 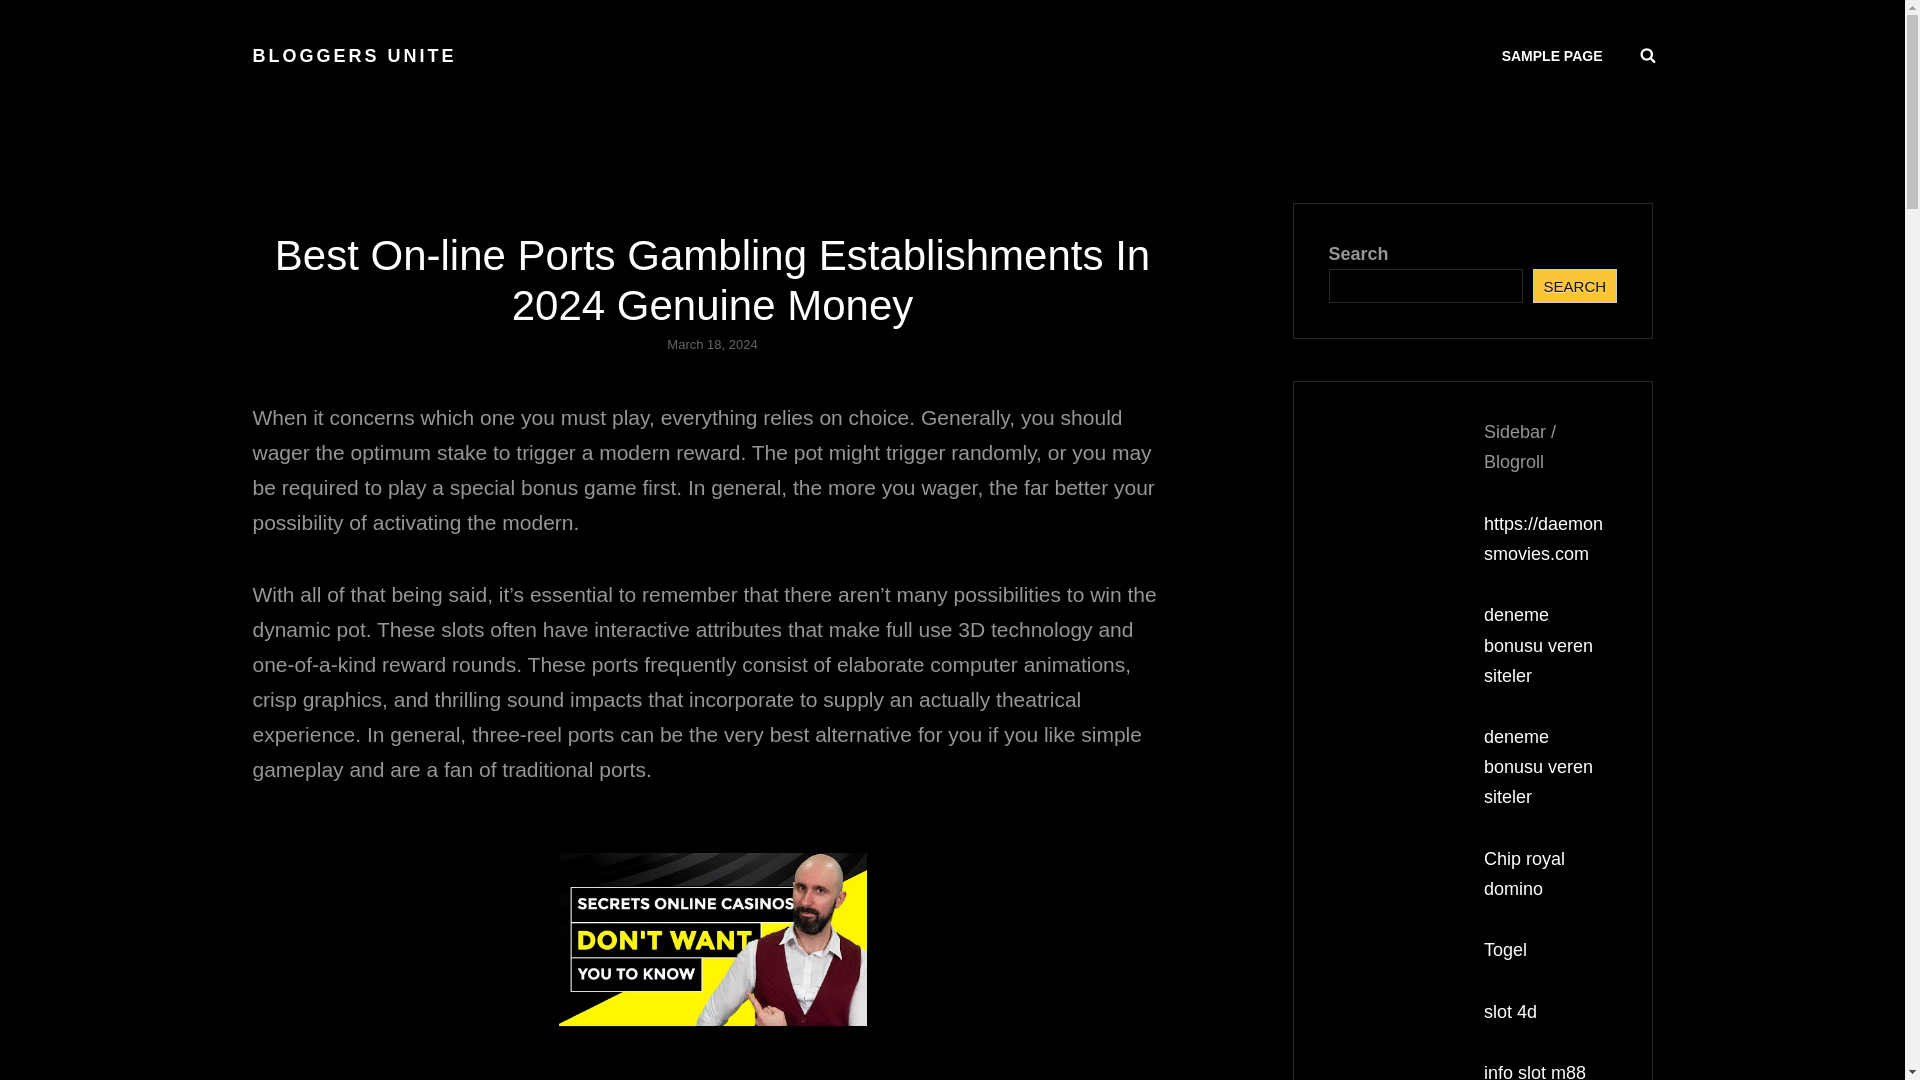 I want to click on deneme bonusu veren siteler, so click(x=1538, y=644).